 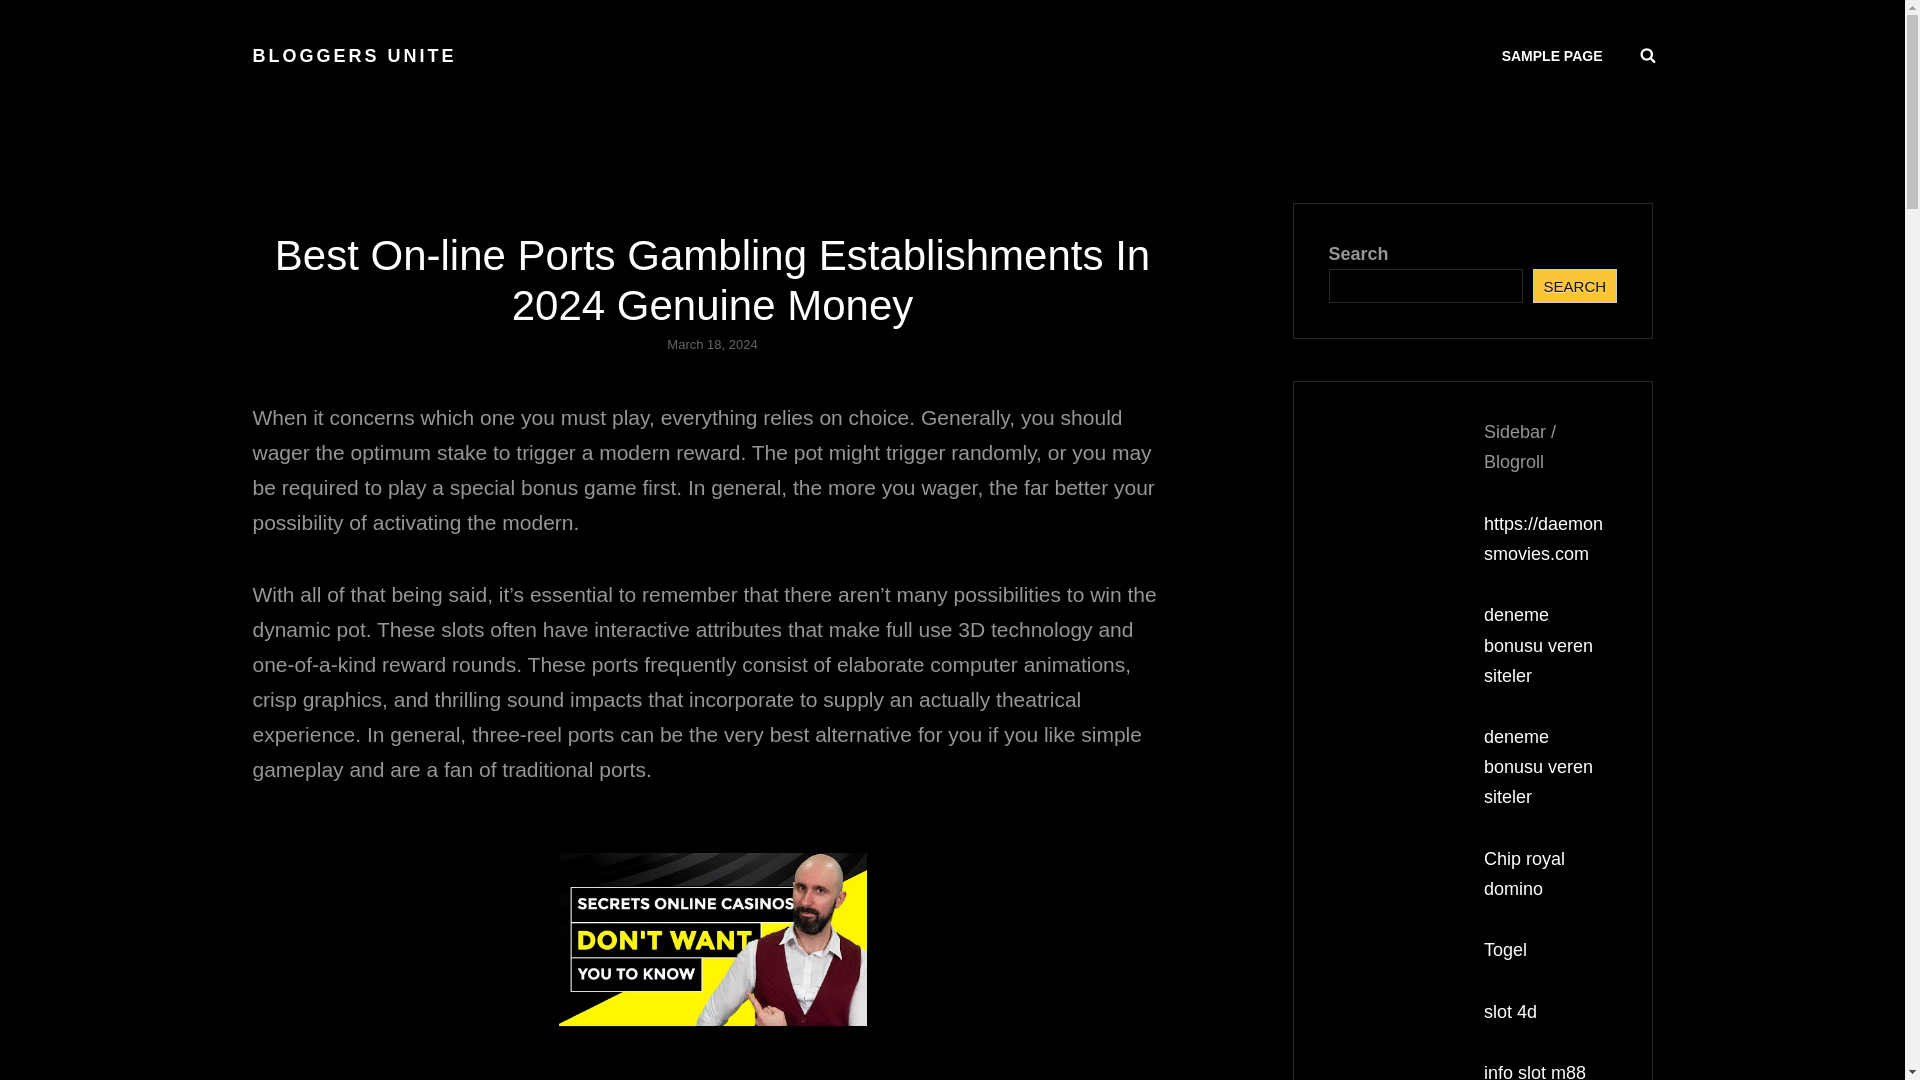 I want to click on deneme bonusu veren siteler, so click(x=1538, y=644).